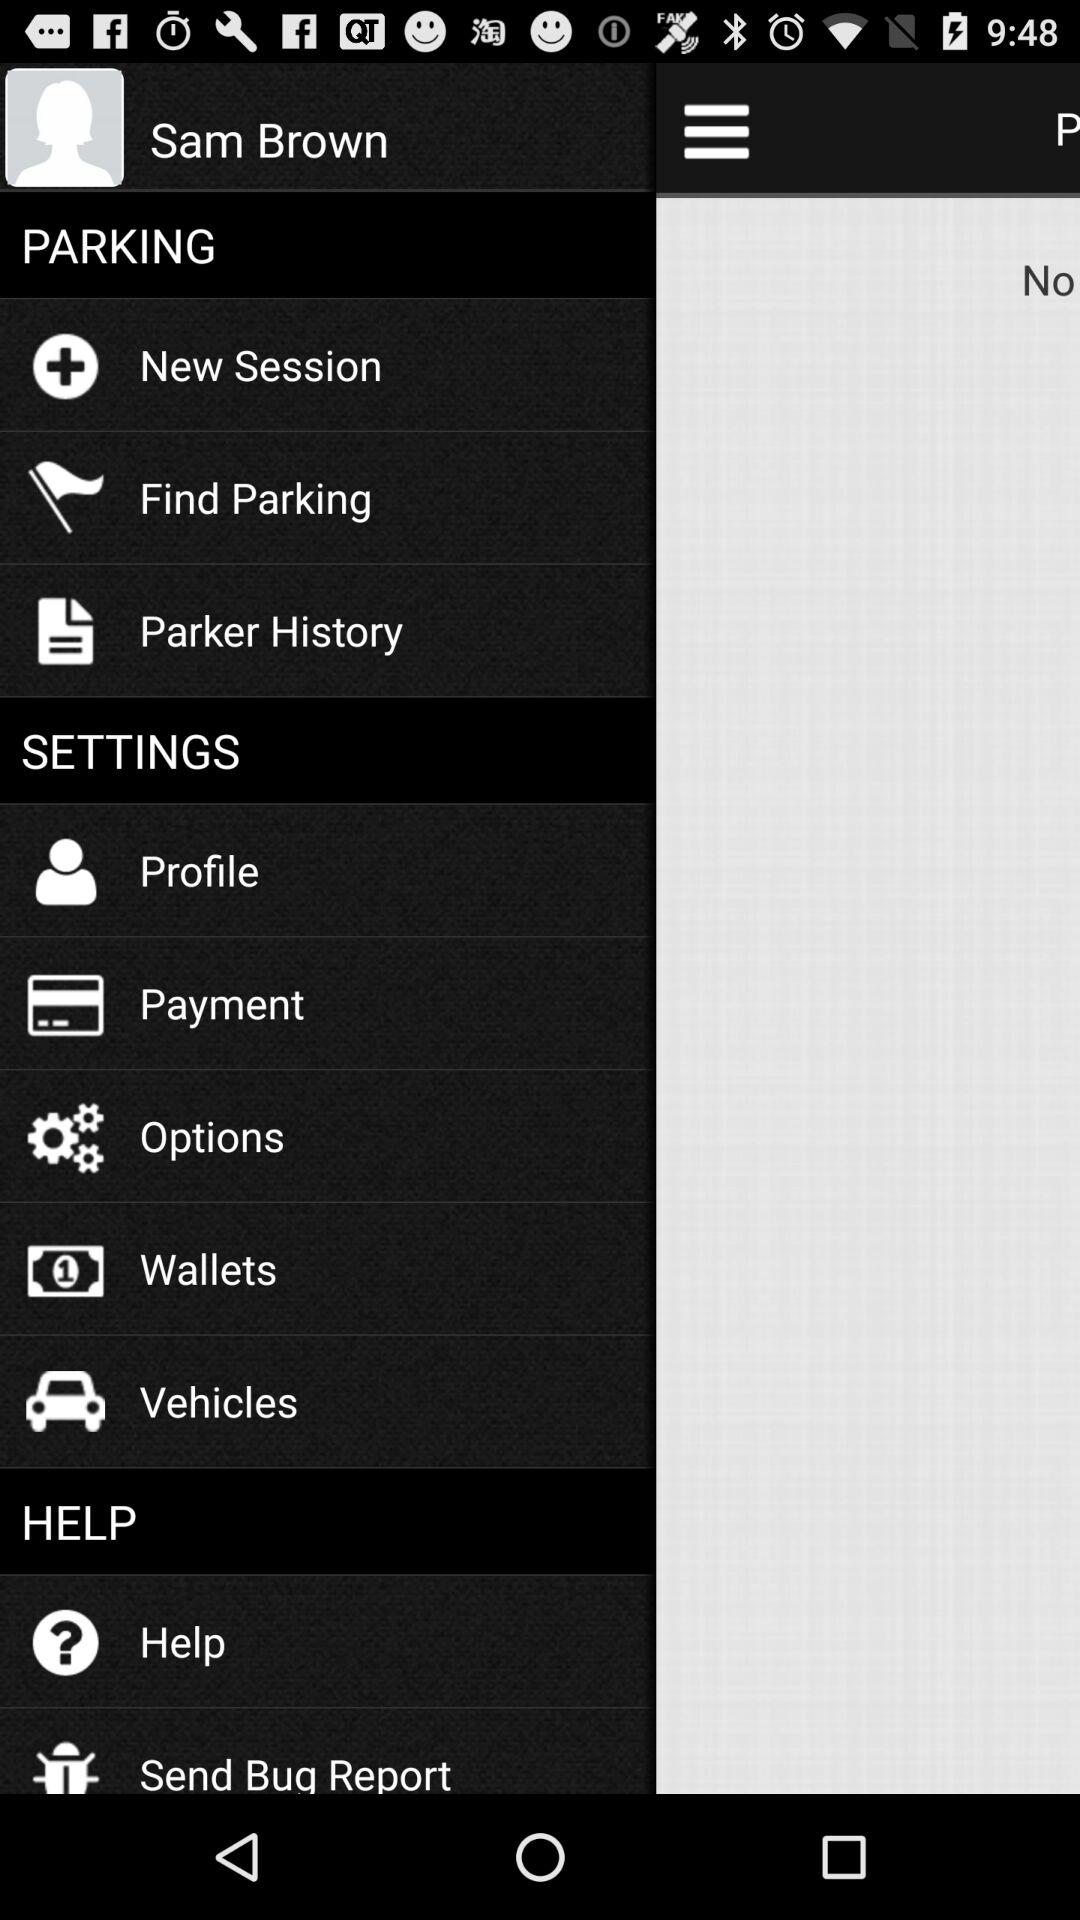 This screenshot has width=1080, height=1920. Describe the element at coordinates (256, 496) in the screenshot. I see `press the icon above parker history item` at that location.